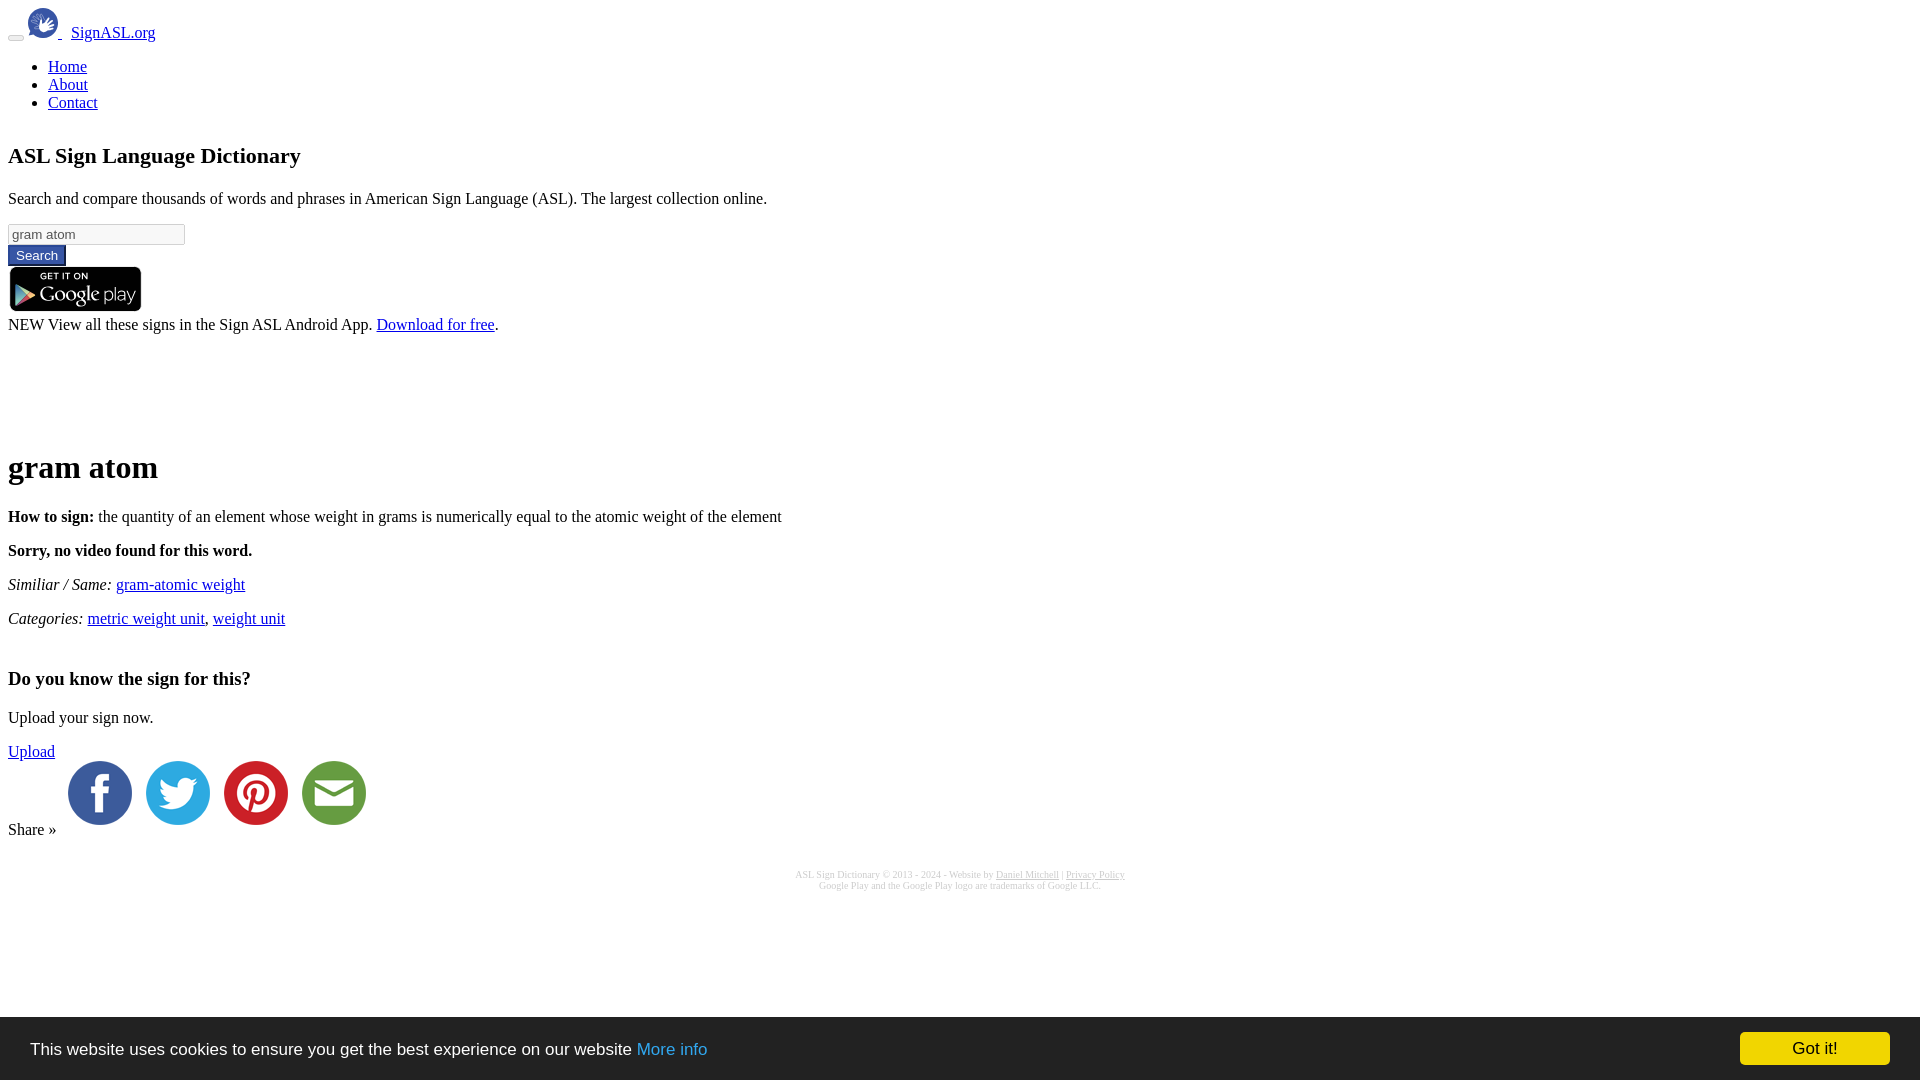 The width and height of the screenshot is (1920, 1080). I want to click on Email, so click(338, 829).